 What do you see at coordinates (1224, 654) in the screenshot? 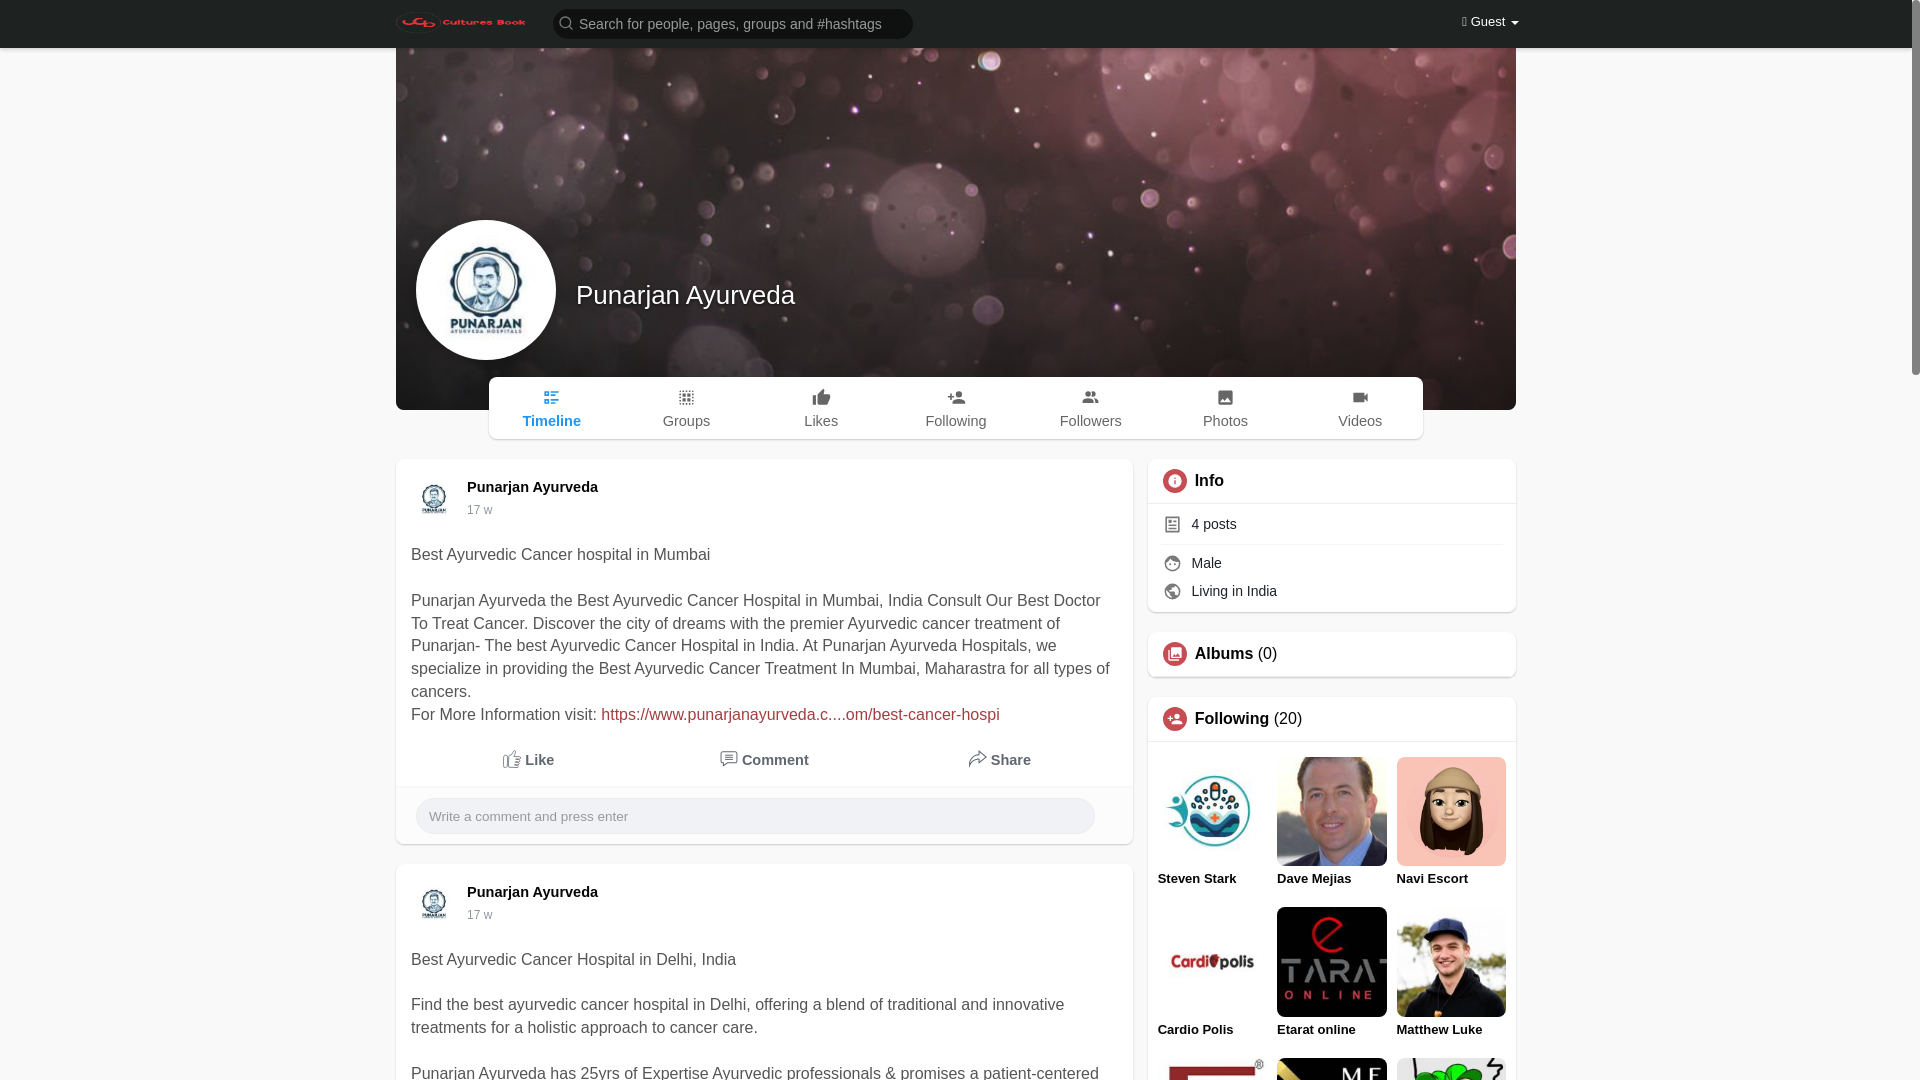
I see `Albums` at bounding box center [1224, 654].